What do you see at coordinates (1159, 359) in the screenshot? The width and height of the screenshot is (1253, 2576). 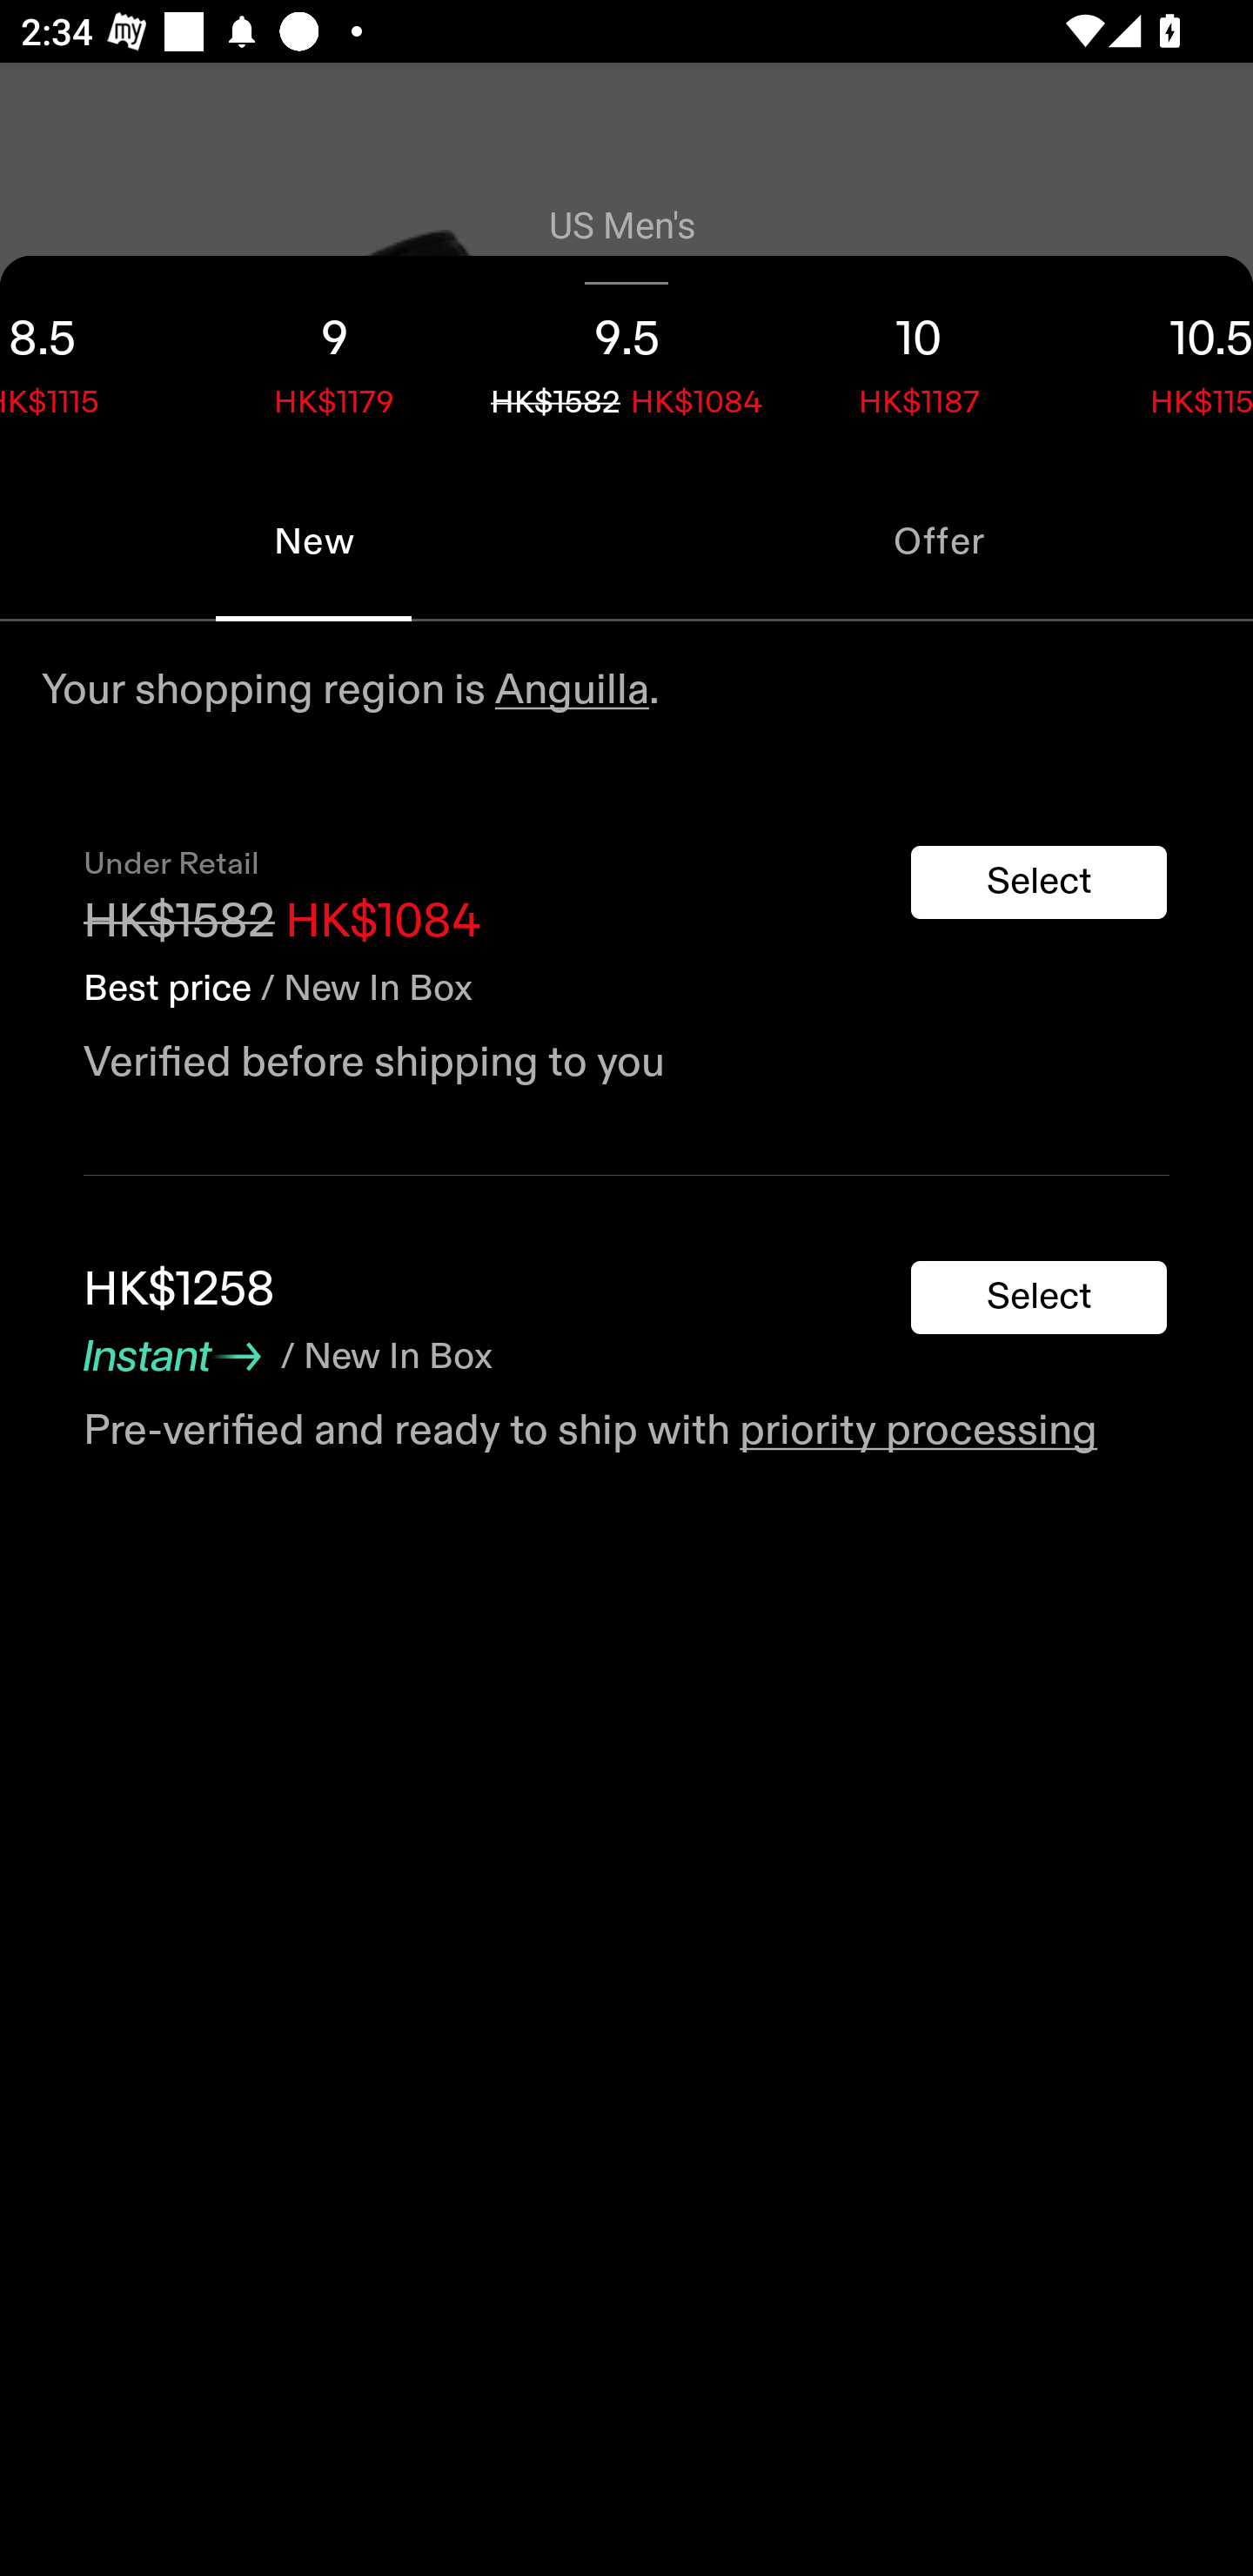 I see `10.5 HK$1155` at bounding box center [1159, 359].